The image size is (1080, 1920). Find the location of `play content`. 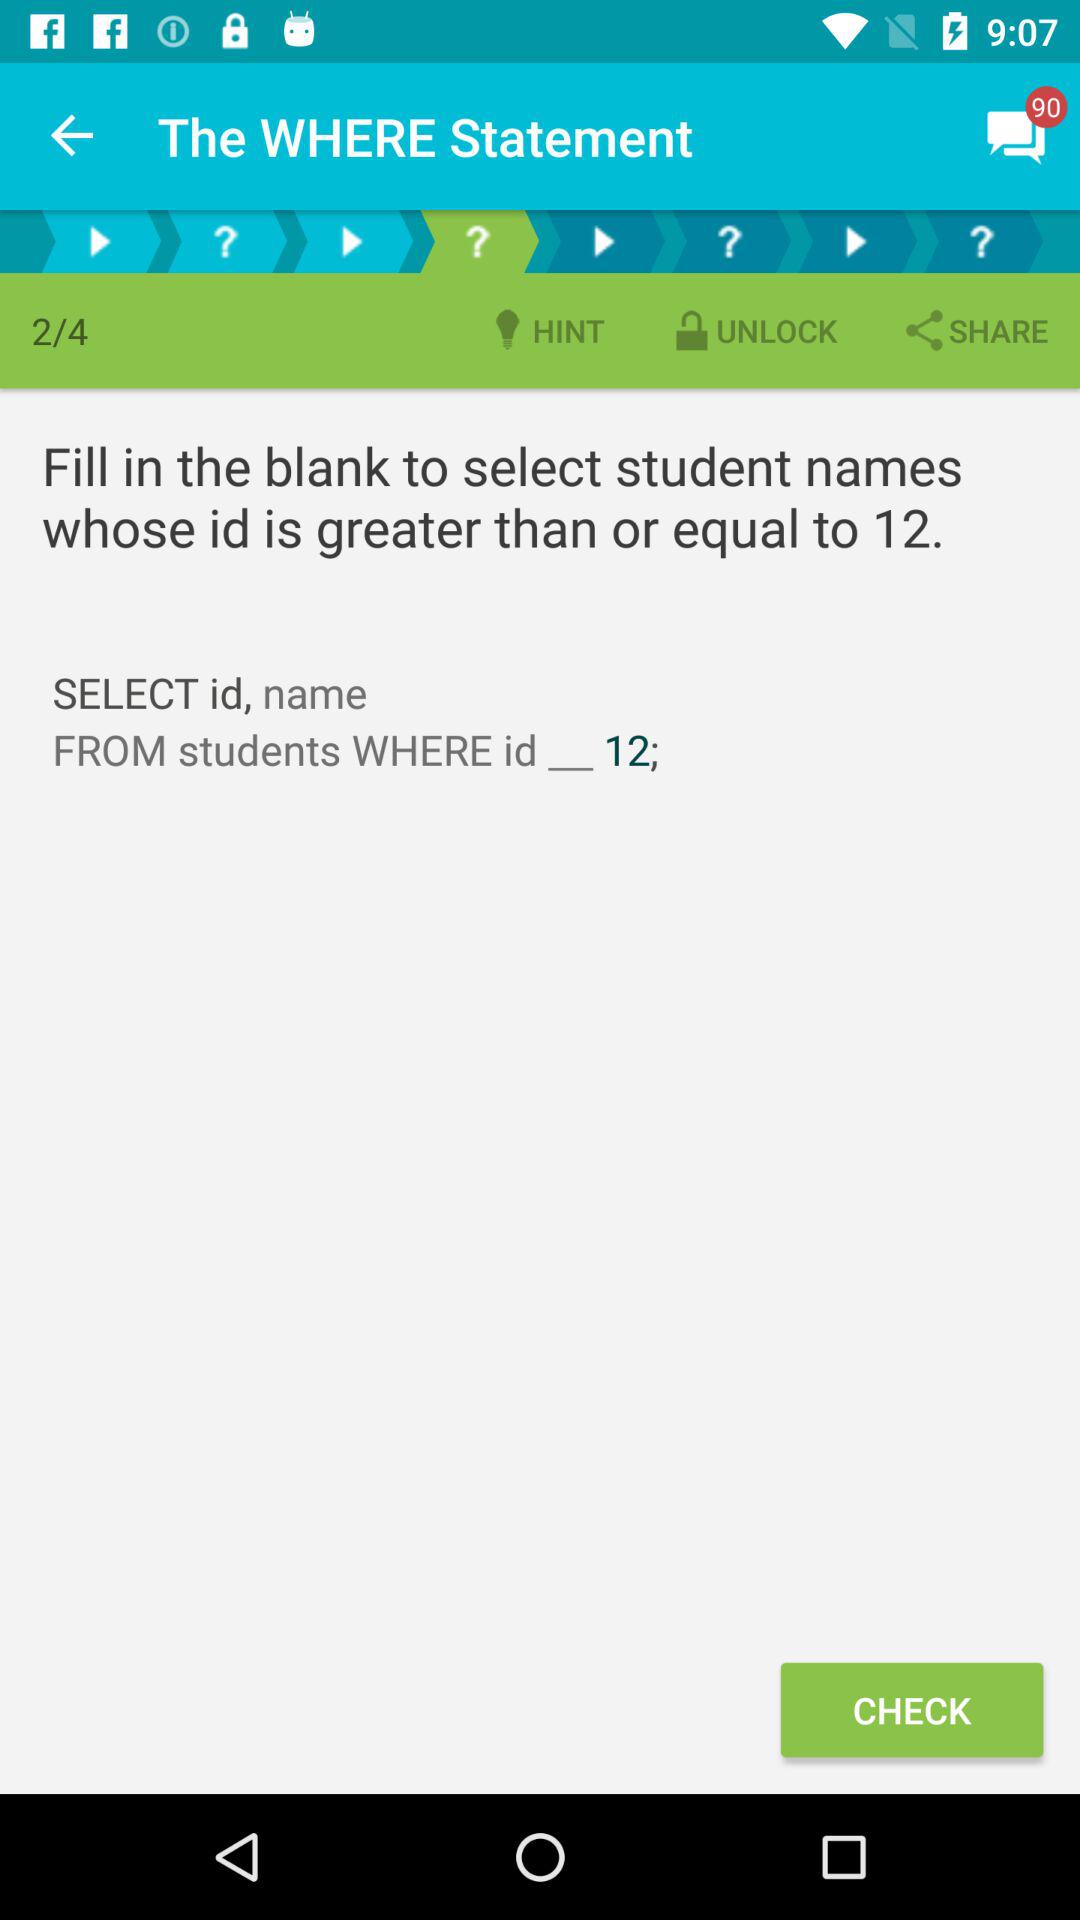

play content is located at coordinates (603, 242).